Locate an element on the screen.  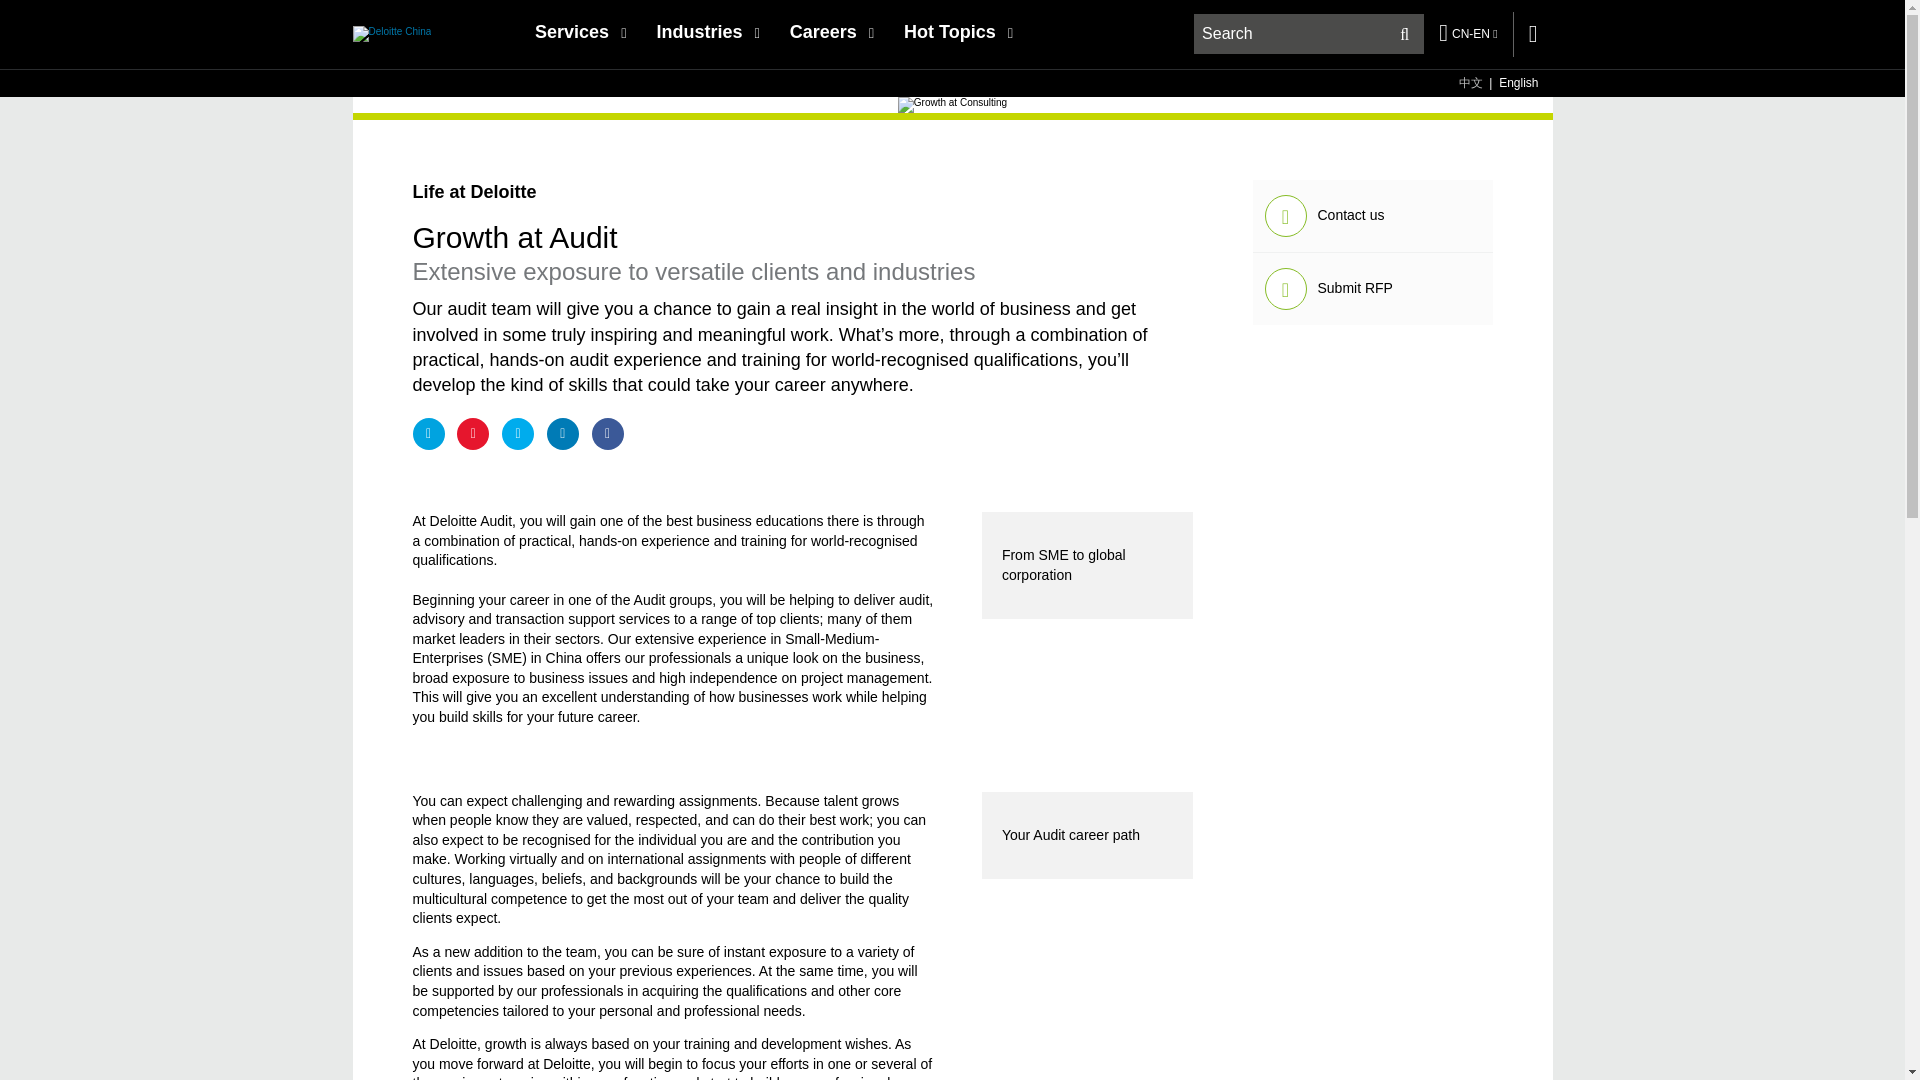
Share via... is located at coordinates (517, 434).